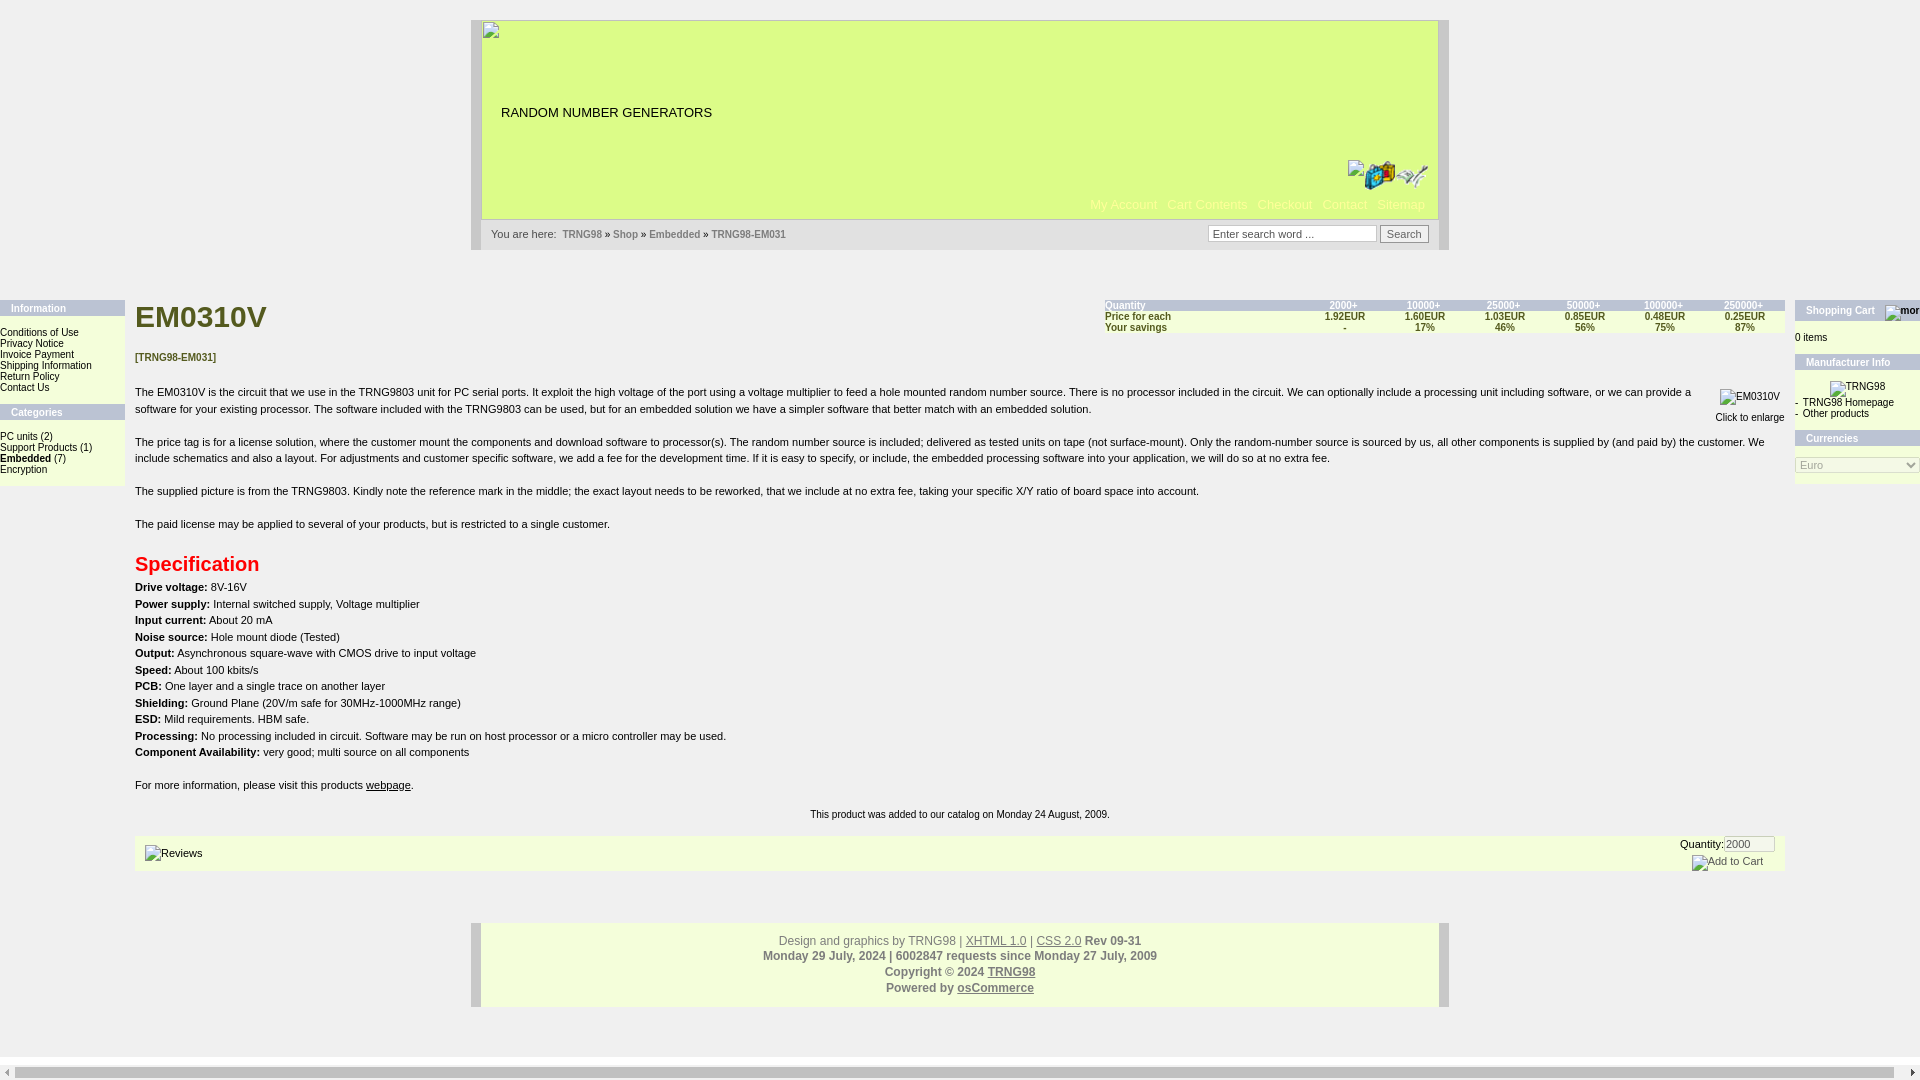 The image size is (1920, 1080). Describe the element at coordinates (1750, 396) in the screenshot. I see ` EM0310V ` at that location.